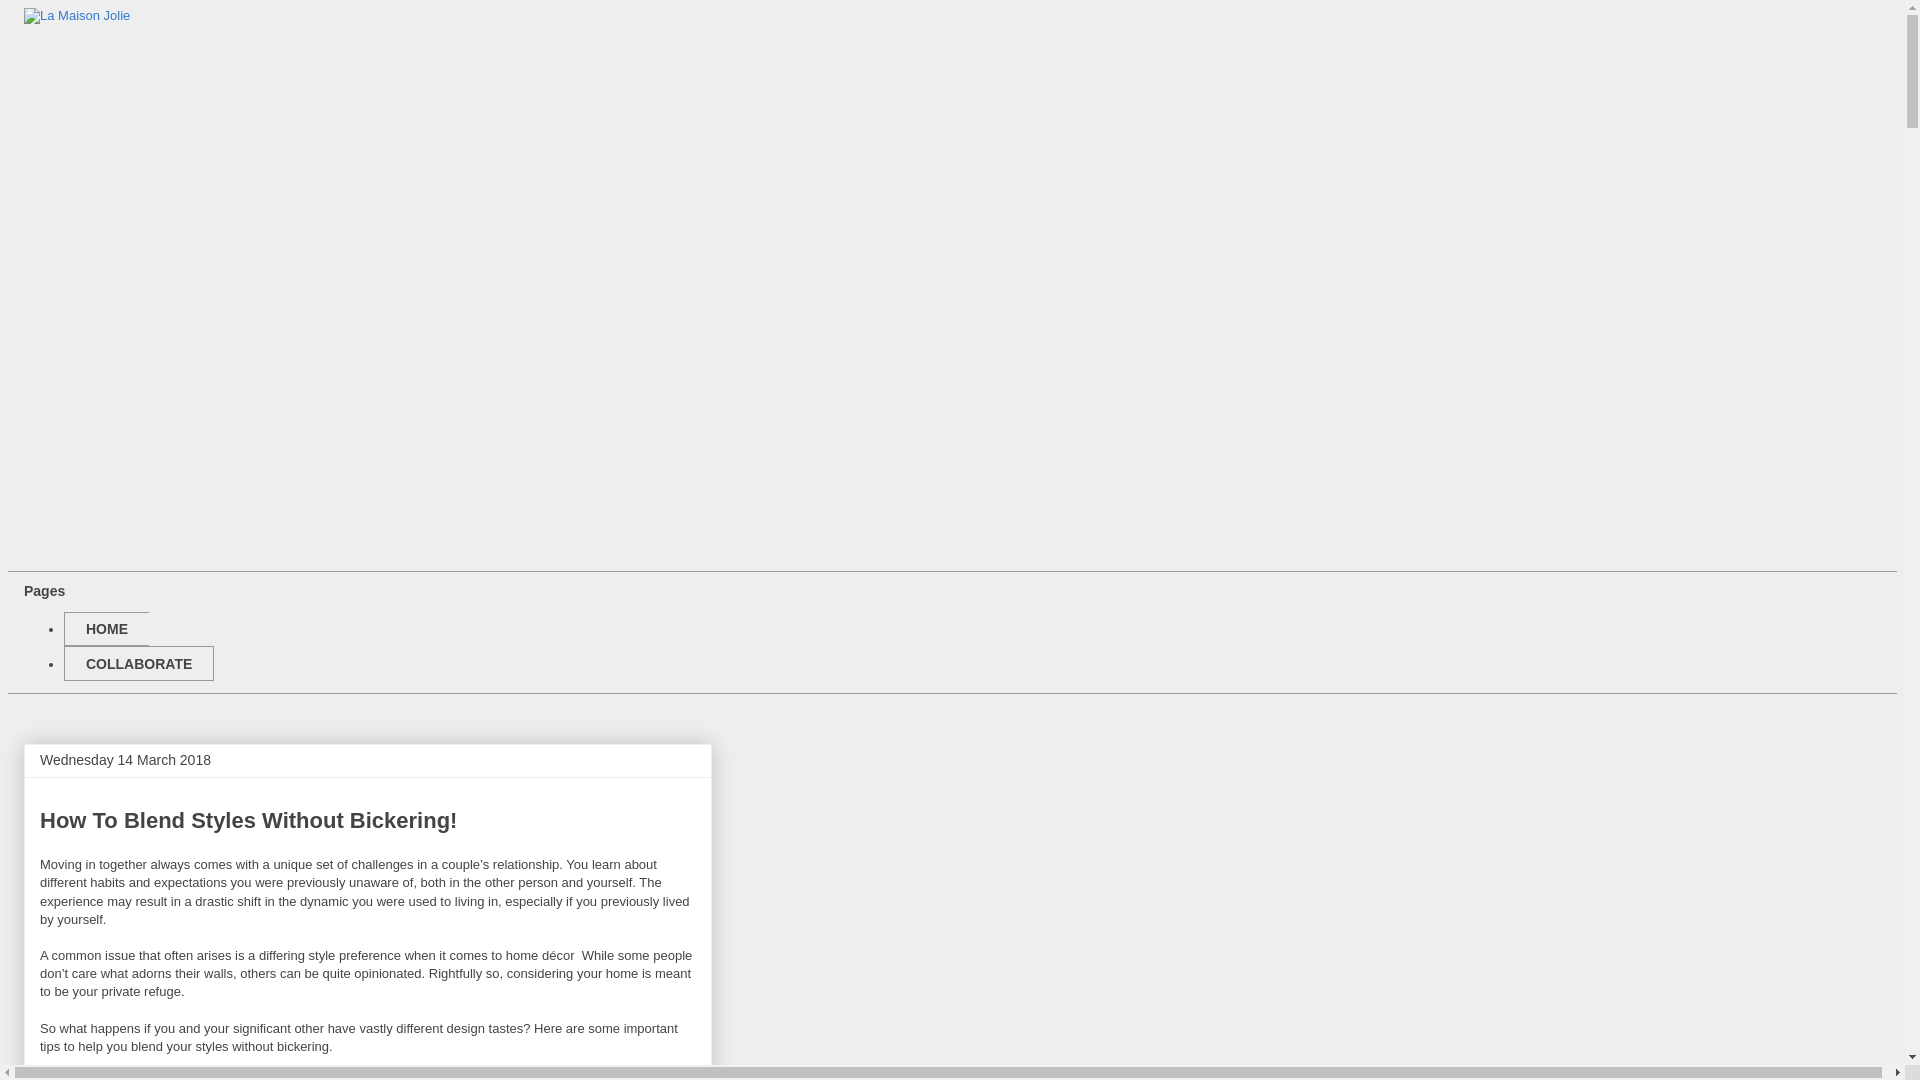  What do you see at coordinates (106, 630) in the screenshot?
I see `HOME` at bounding box center [106, 630].